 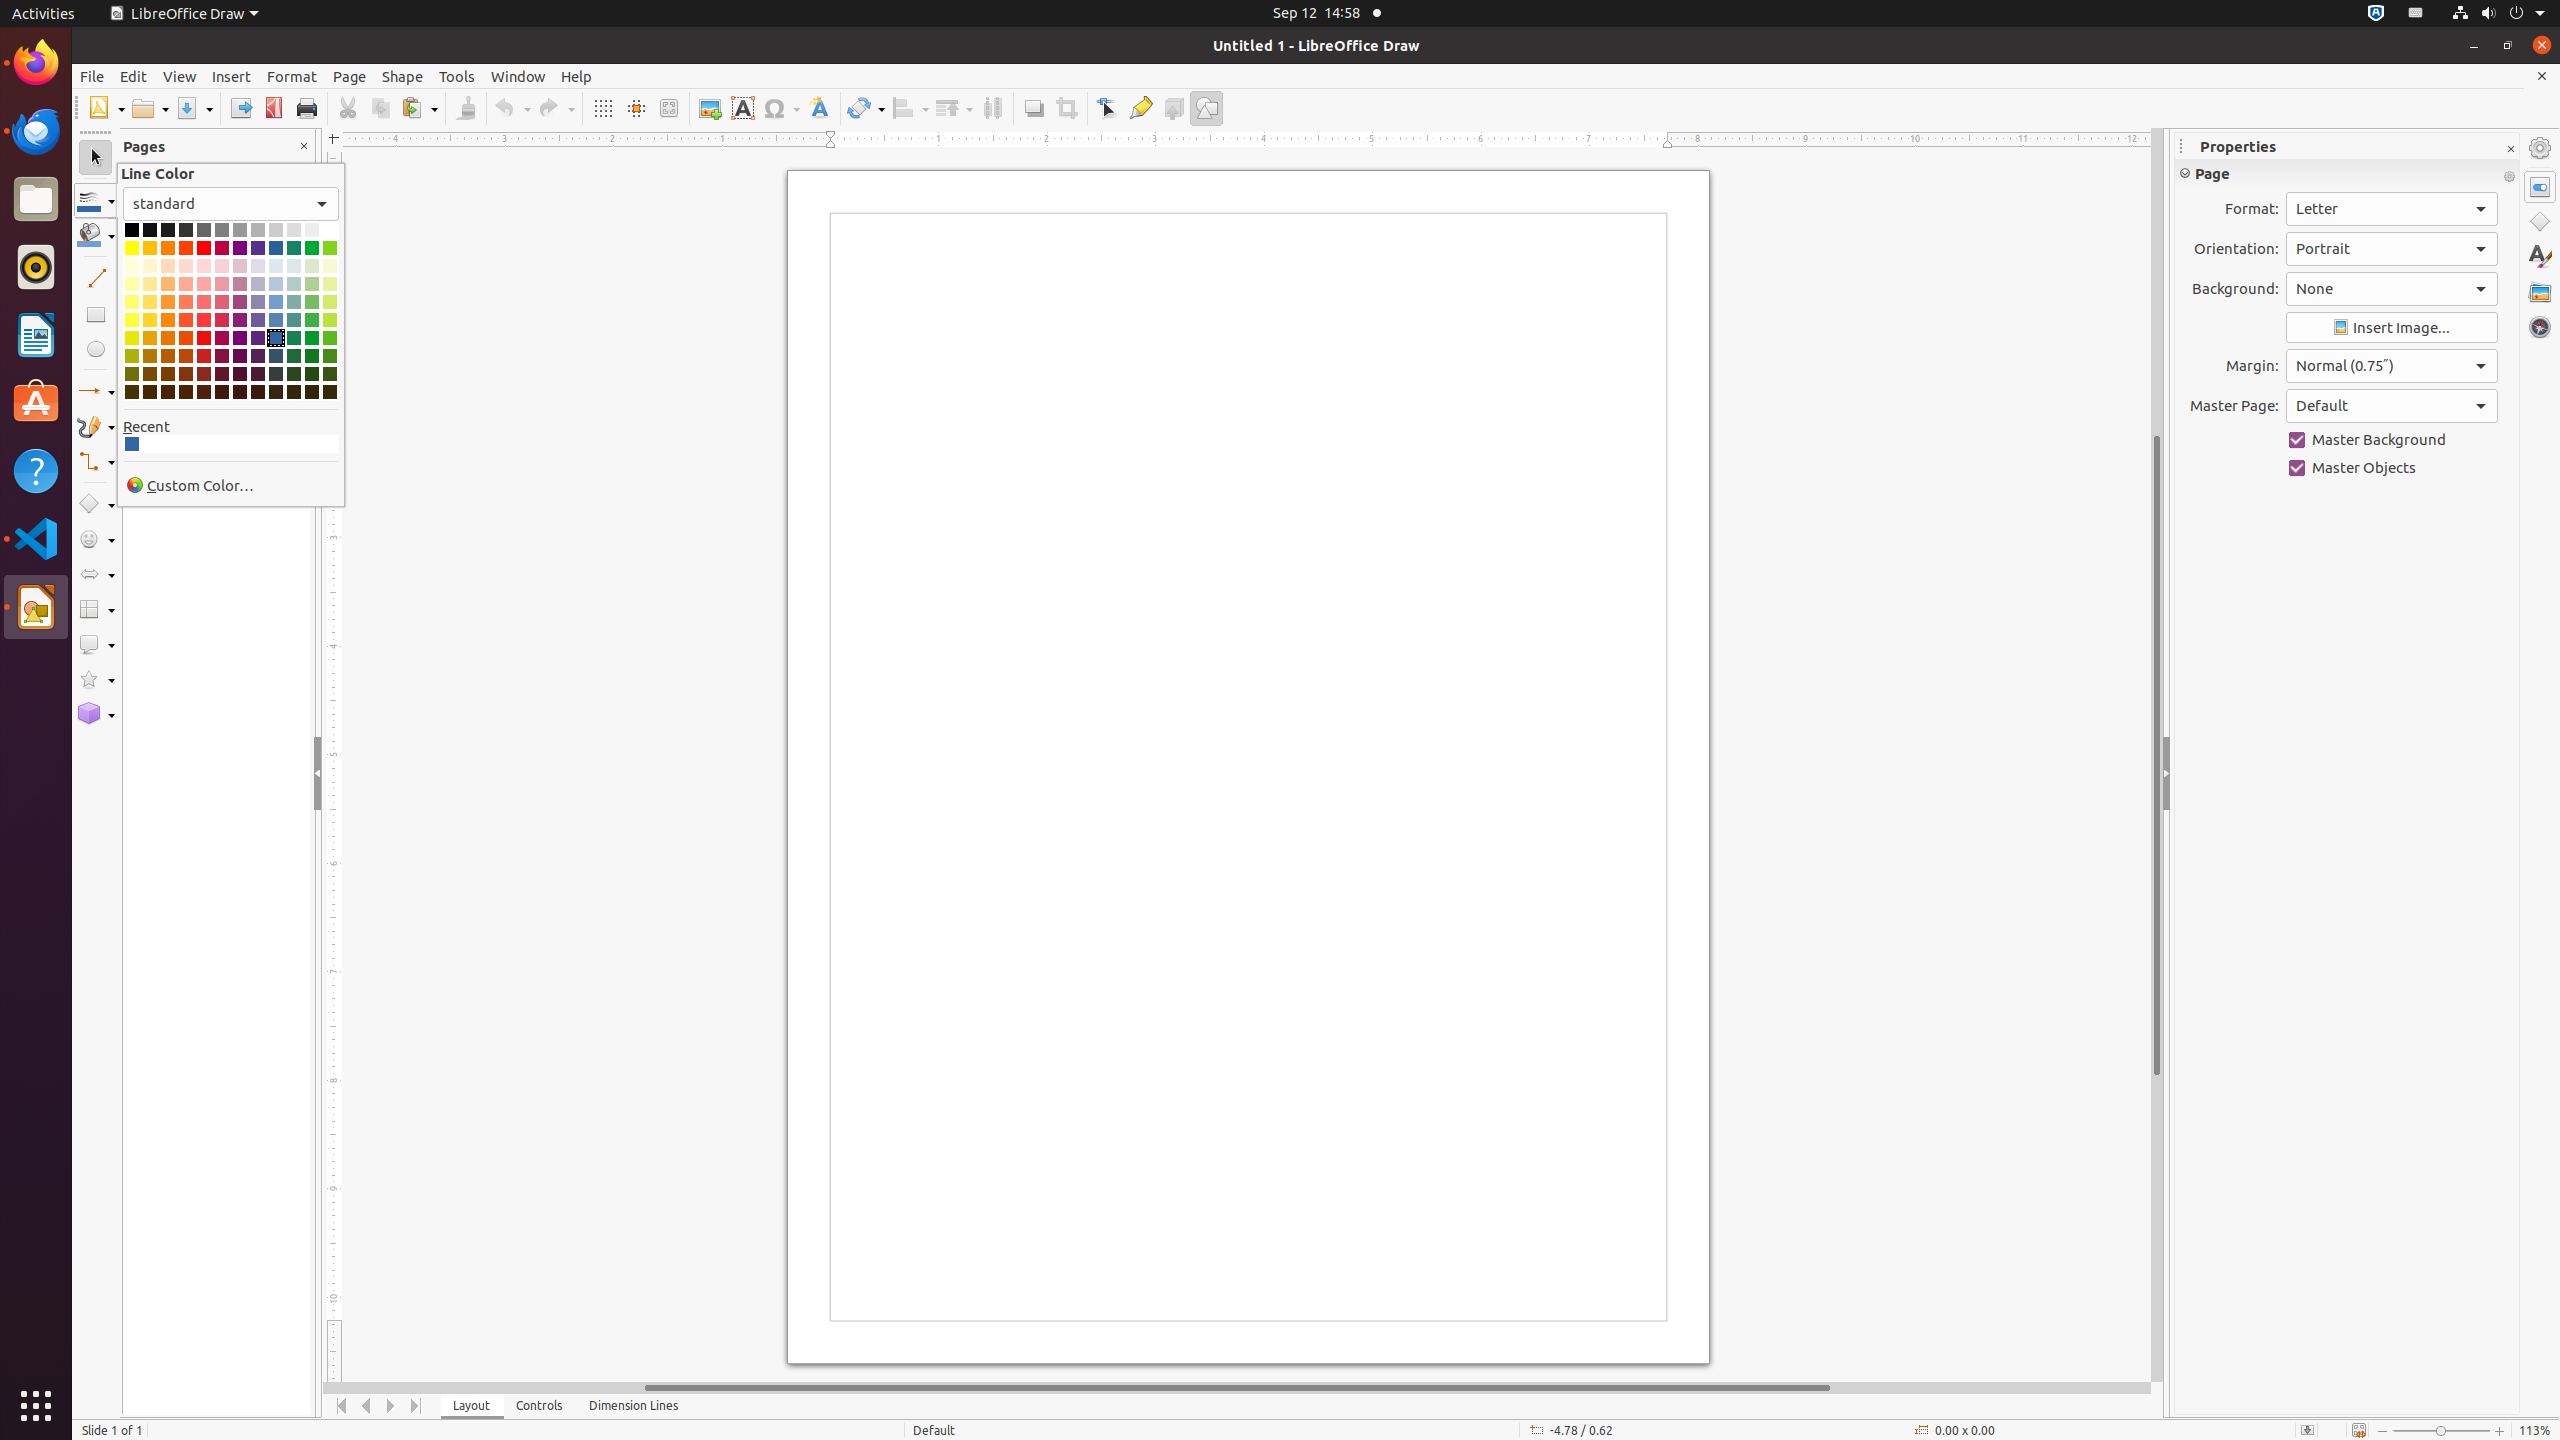 I want to click on Dark Gold 2, so click(x=150, y=356).